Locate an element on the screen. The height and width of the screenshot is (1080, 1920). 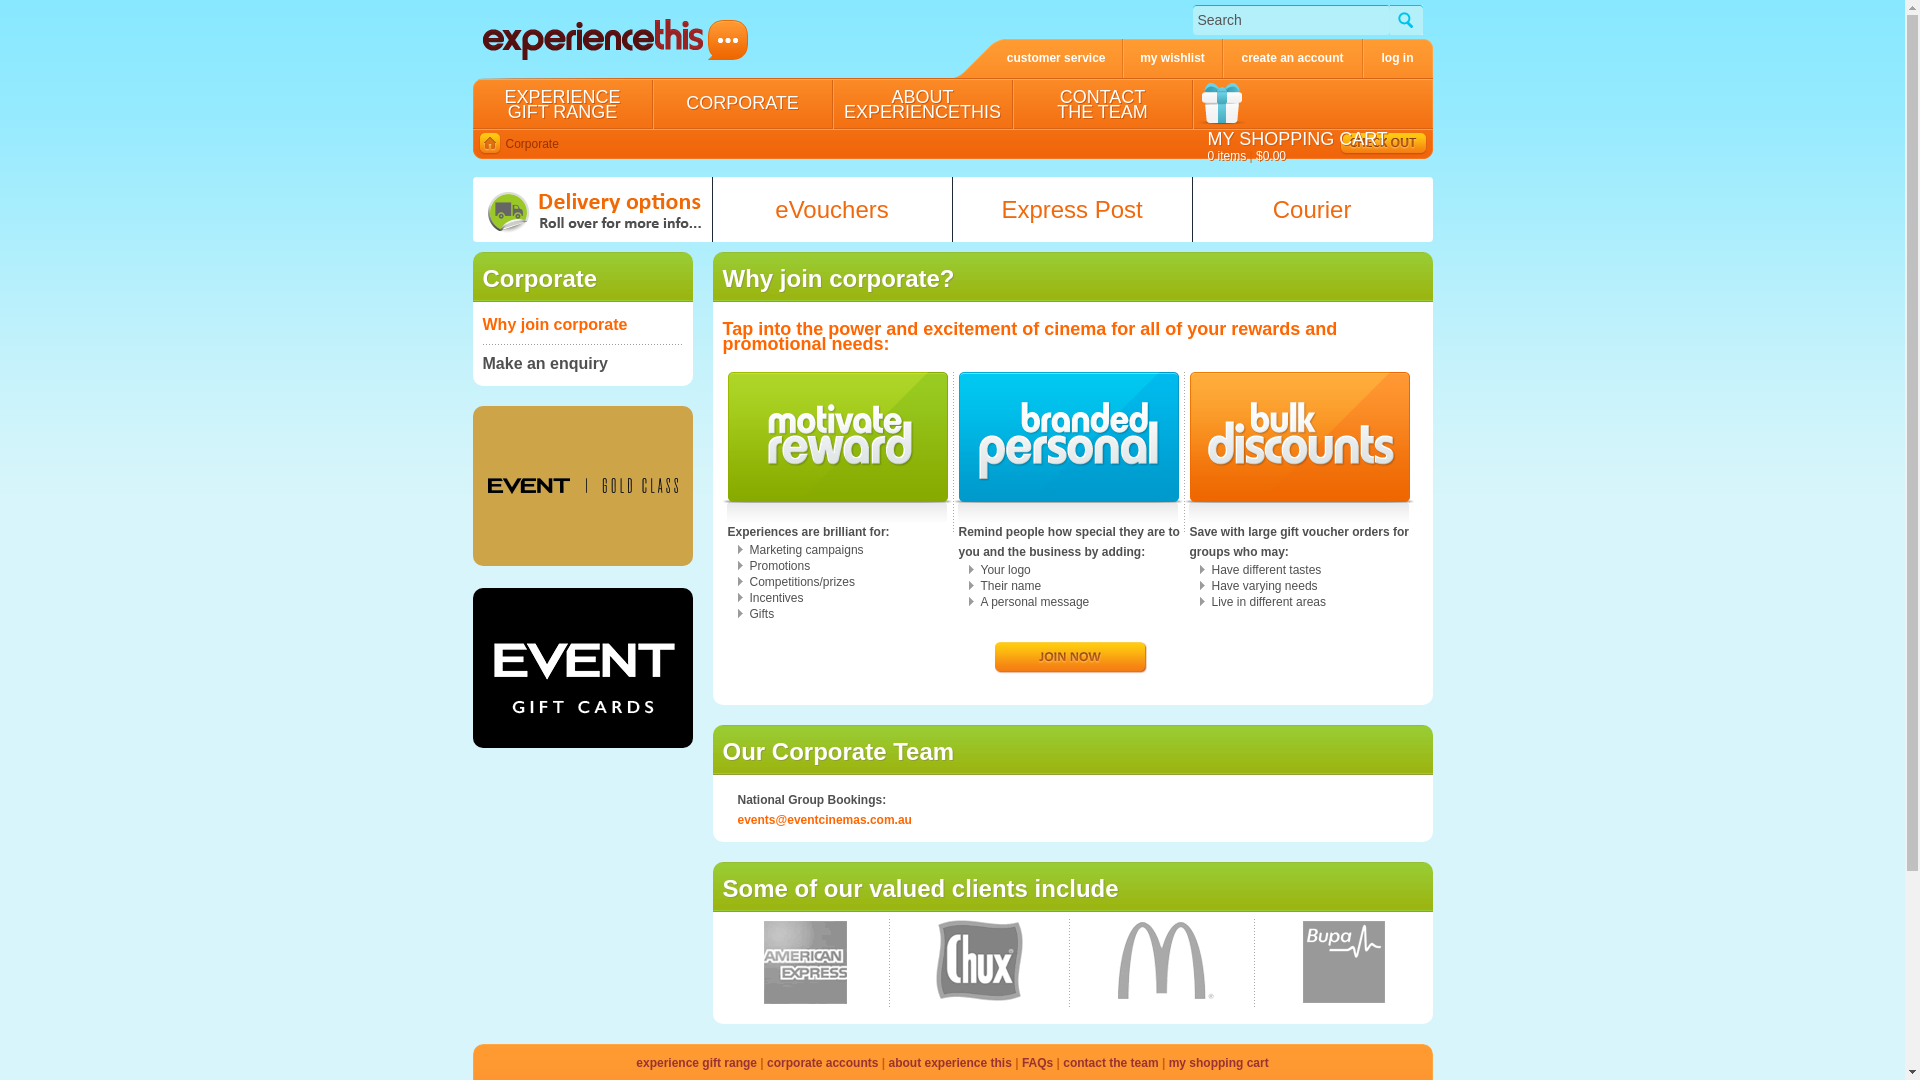
Why join corporate is located at coordinates (582, 324).